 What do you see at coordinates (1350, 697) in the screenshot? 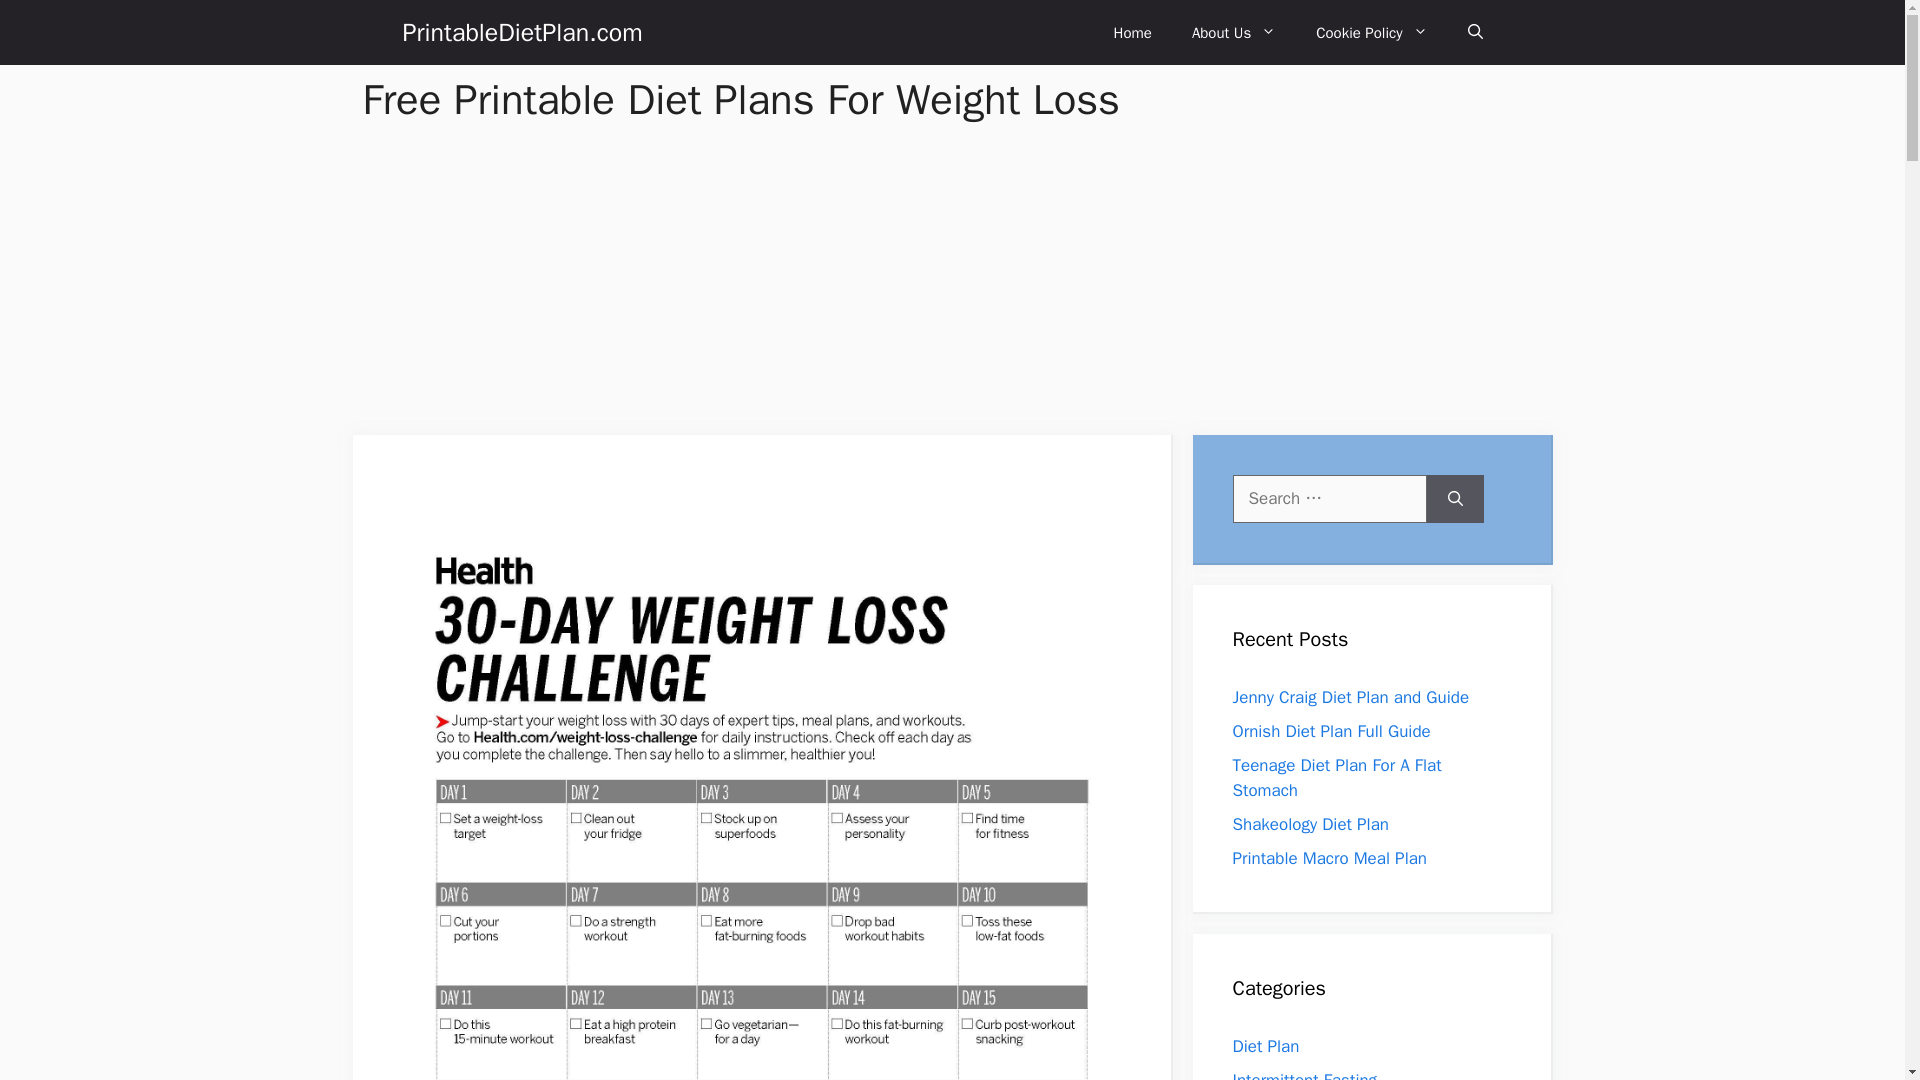
I see `Jenny Craig Diet Plan and Guide` at bounding box center [1350, 697].